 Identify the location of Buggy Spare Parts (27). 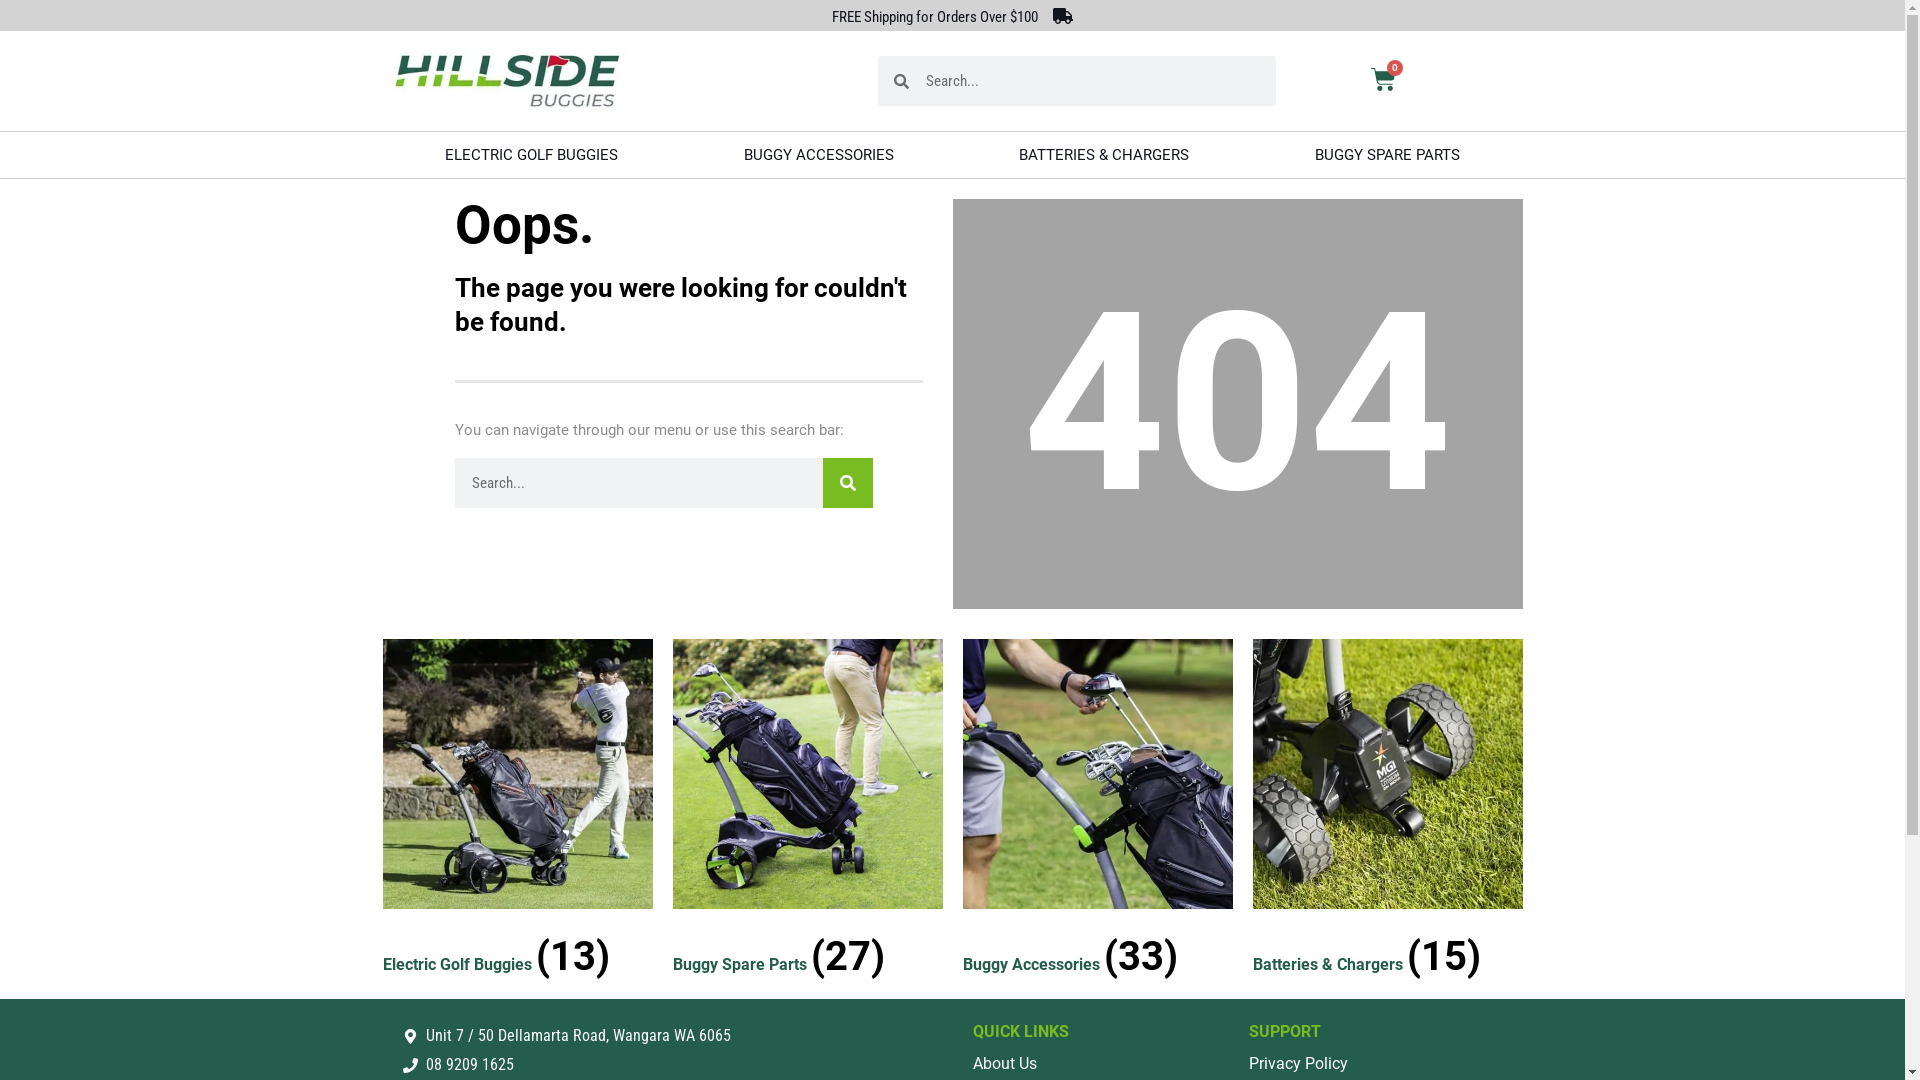
(807, 814).